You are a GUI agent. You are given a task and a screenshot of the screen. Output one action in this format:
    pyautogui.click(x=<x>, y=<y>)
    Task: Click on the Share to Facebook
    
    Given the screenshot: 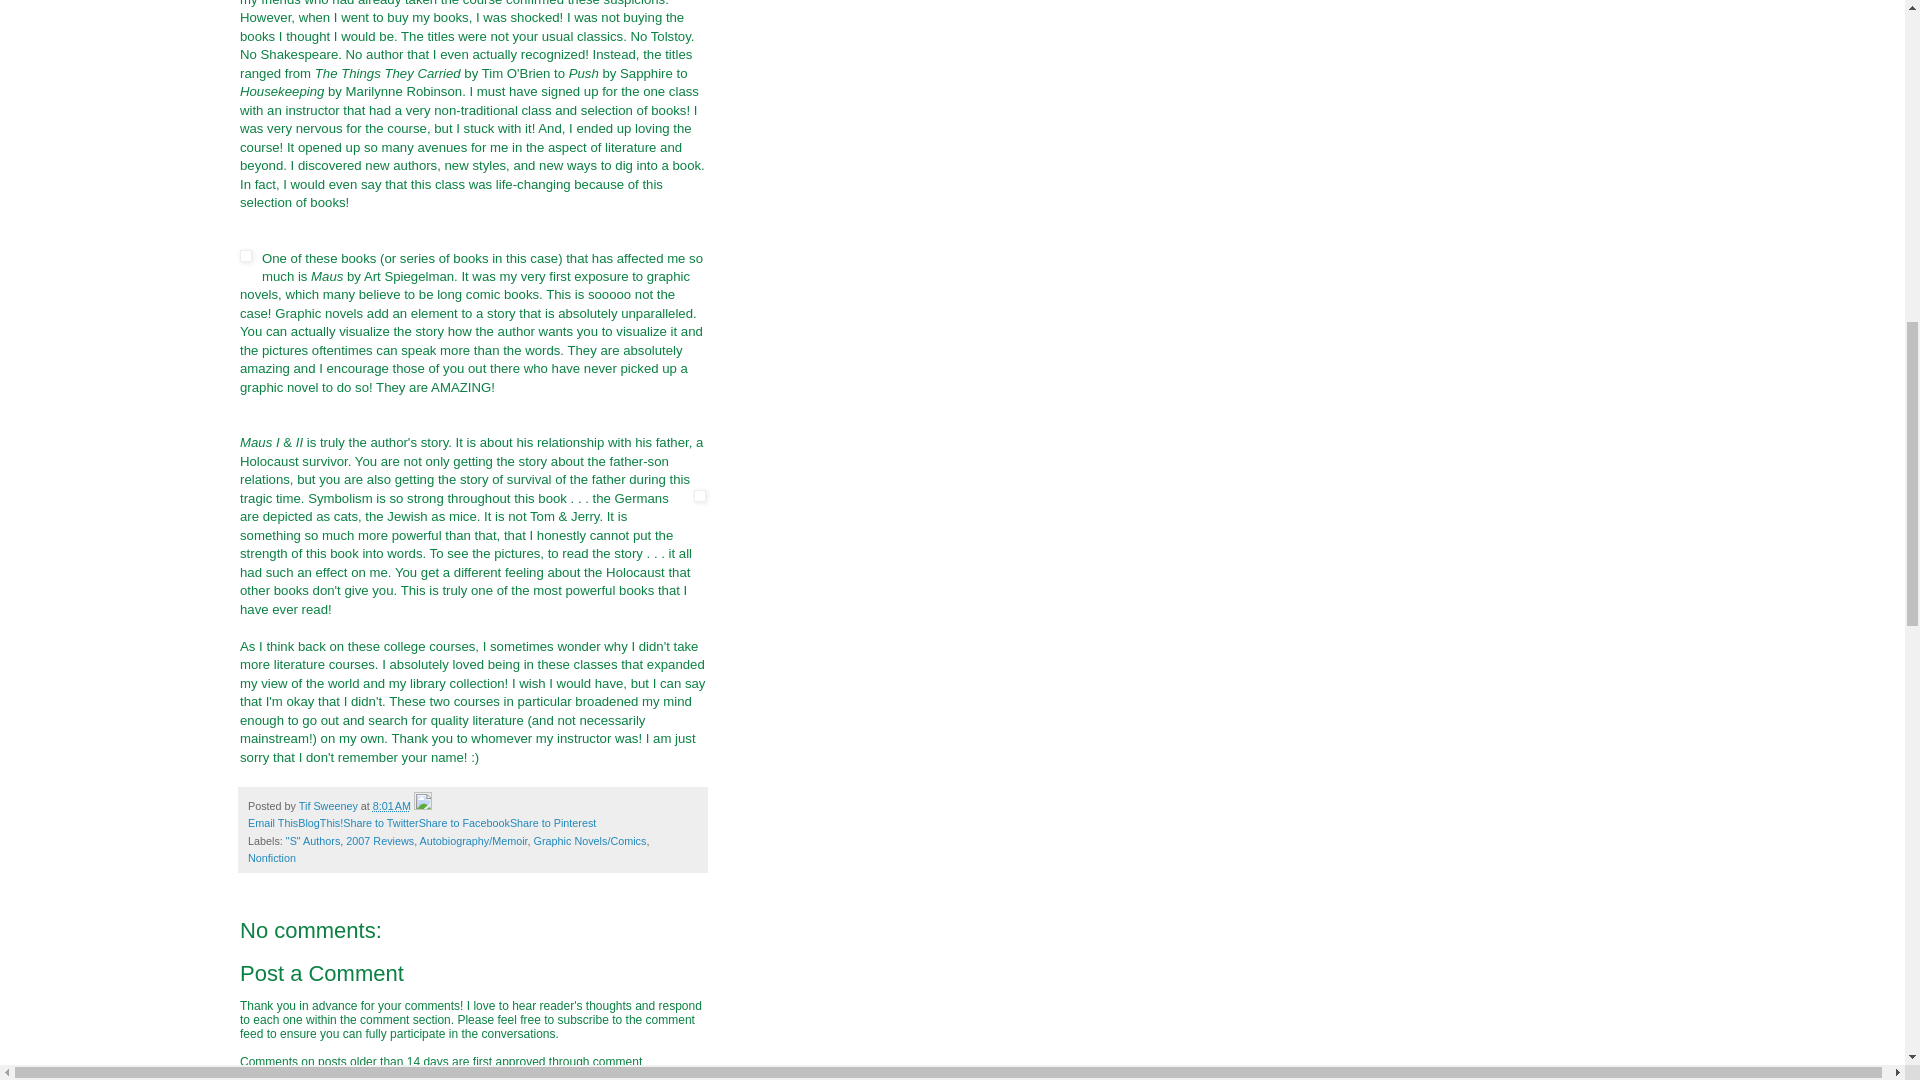 What is the action you would take?
    pyautogui.click(x=464, y=822)
    